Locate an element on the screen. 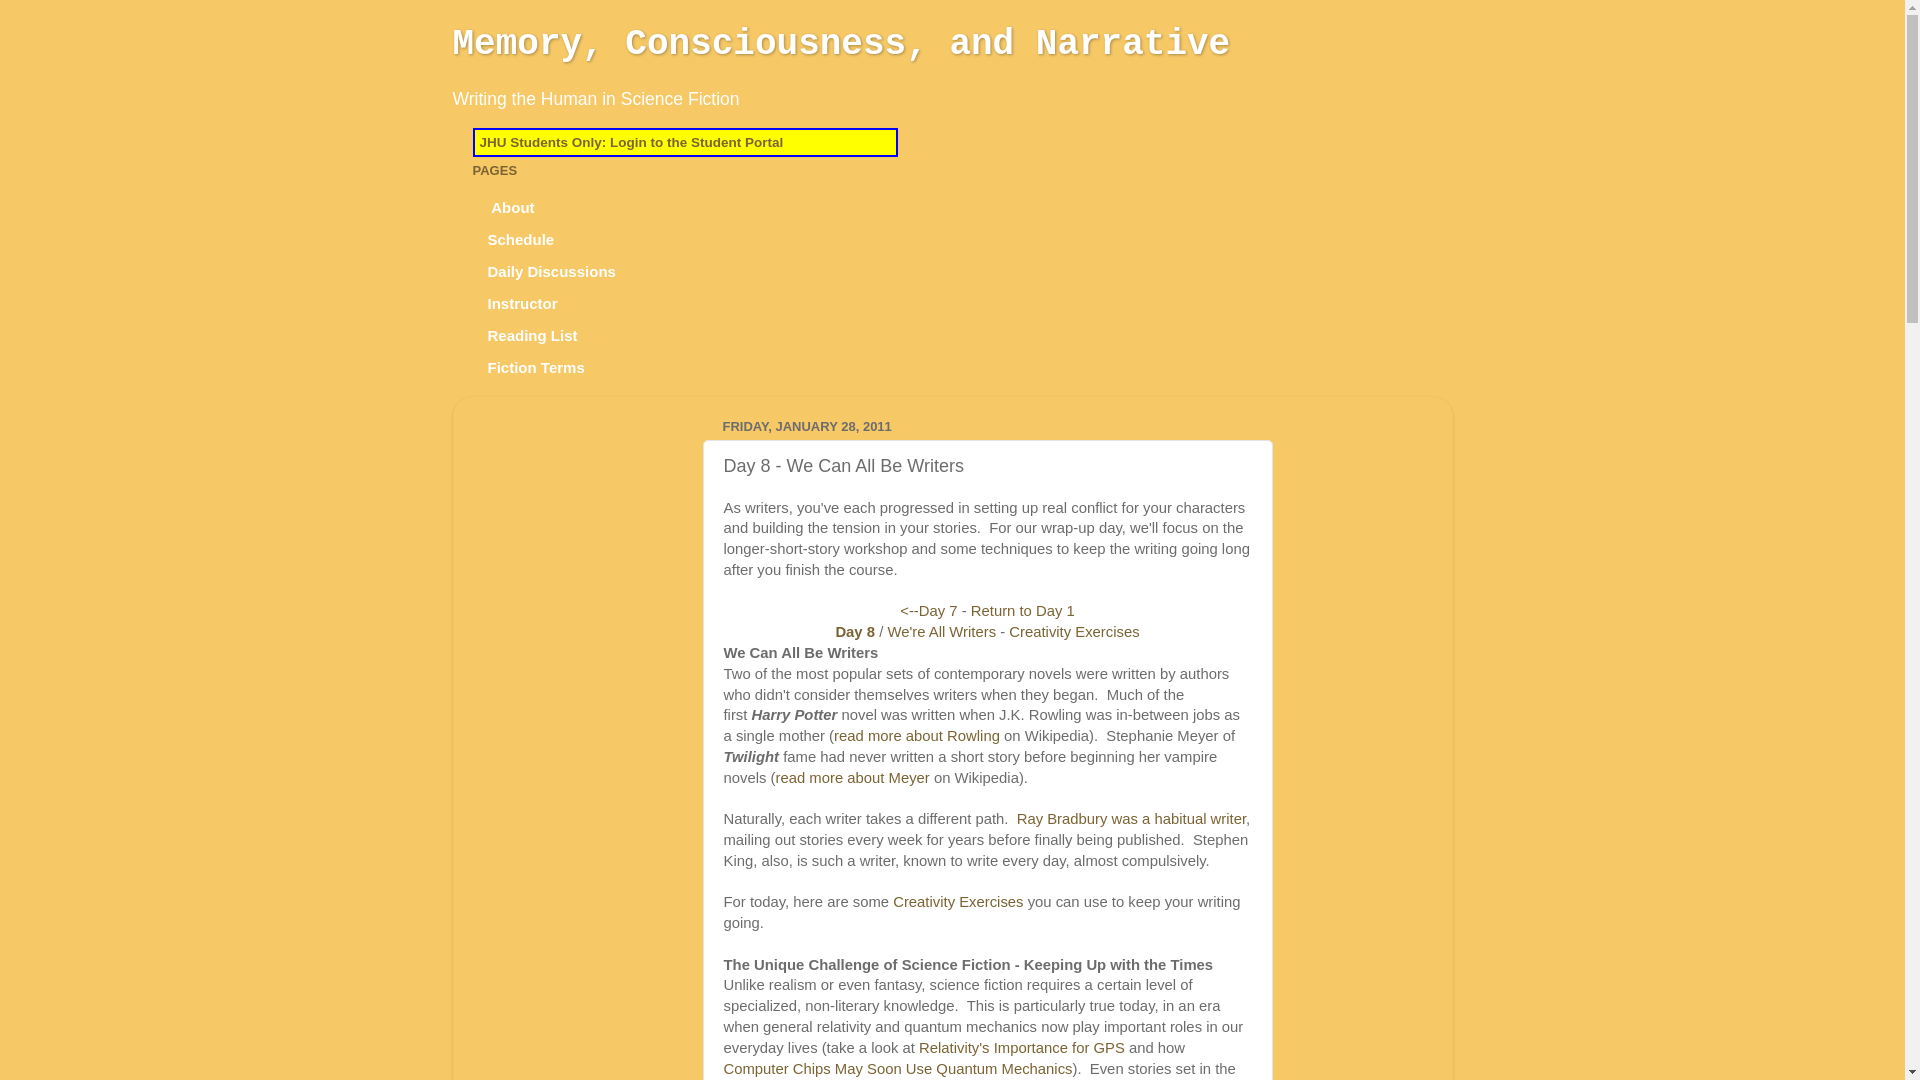  Memory, Consciousness, and Narrative is located at coordinates (841, 44).